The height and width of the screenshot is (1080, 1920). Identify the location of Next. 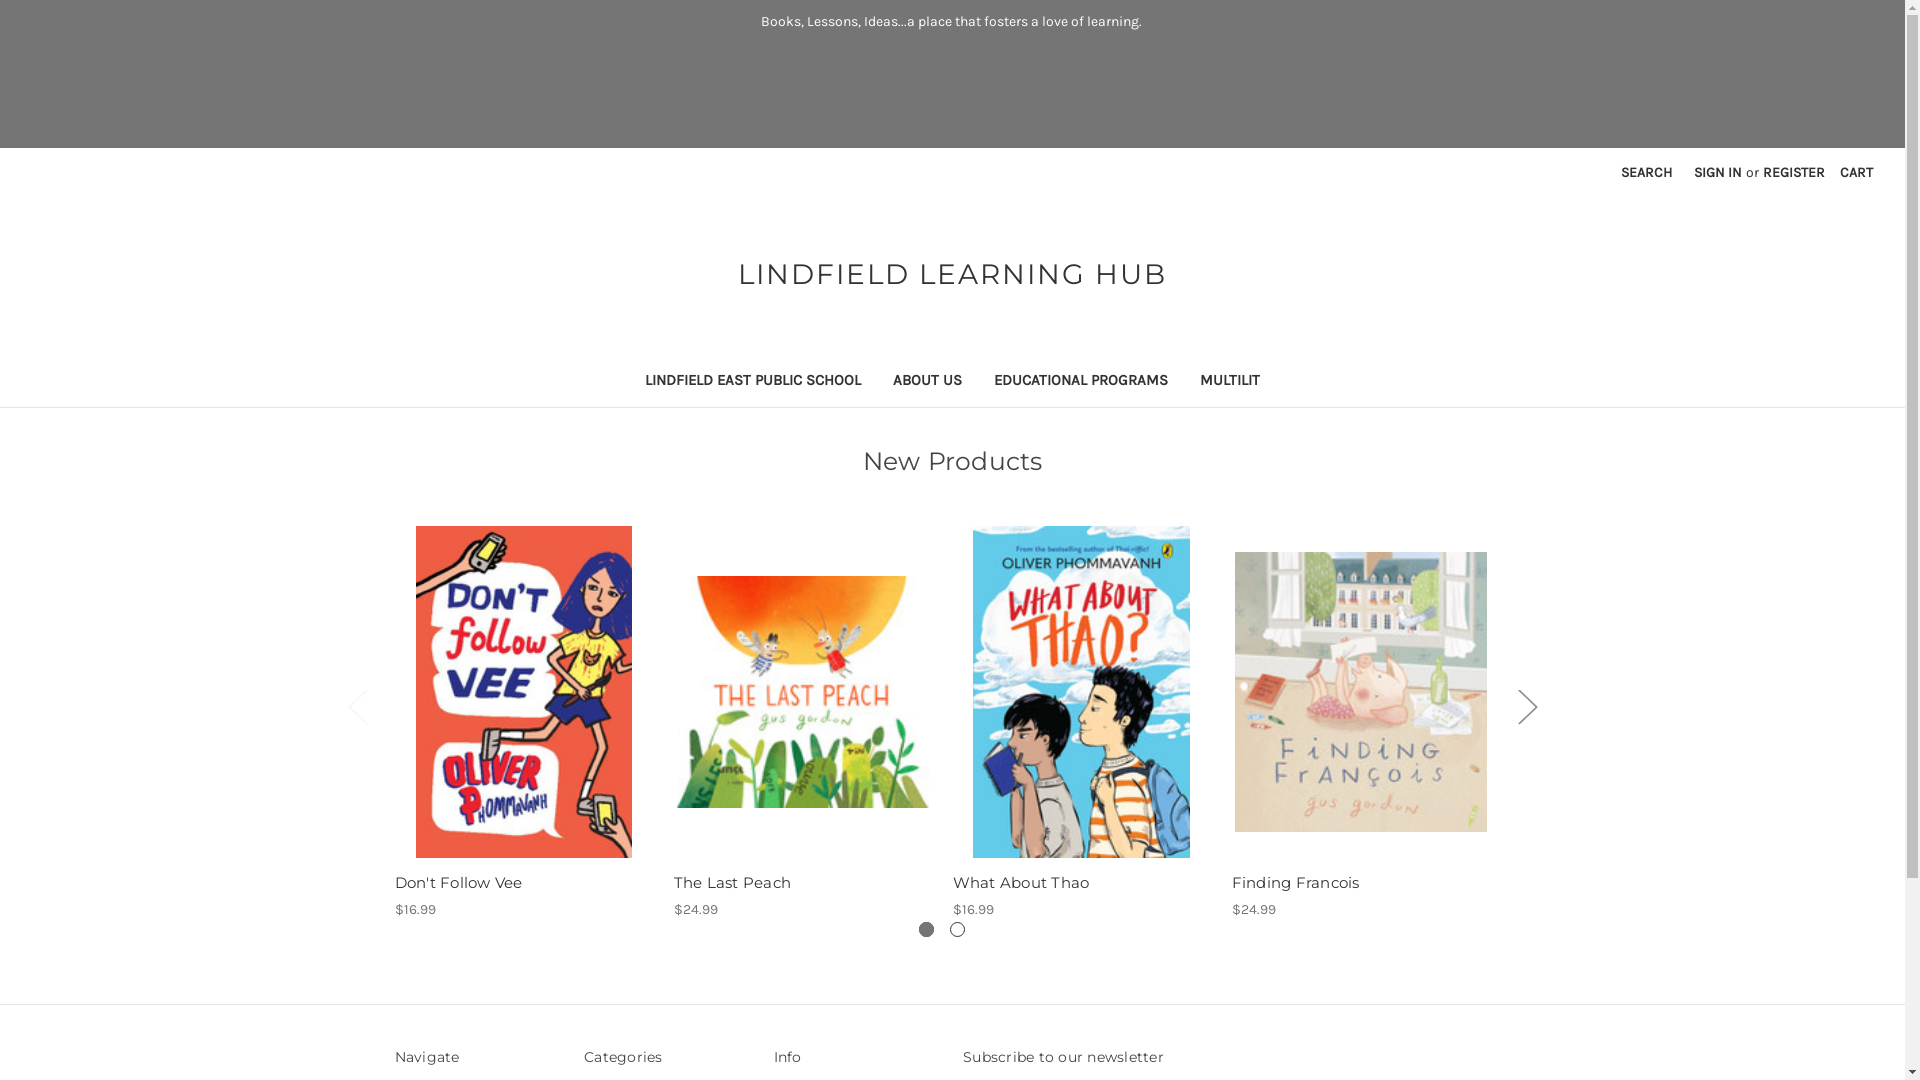
(1527, 706).